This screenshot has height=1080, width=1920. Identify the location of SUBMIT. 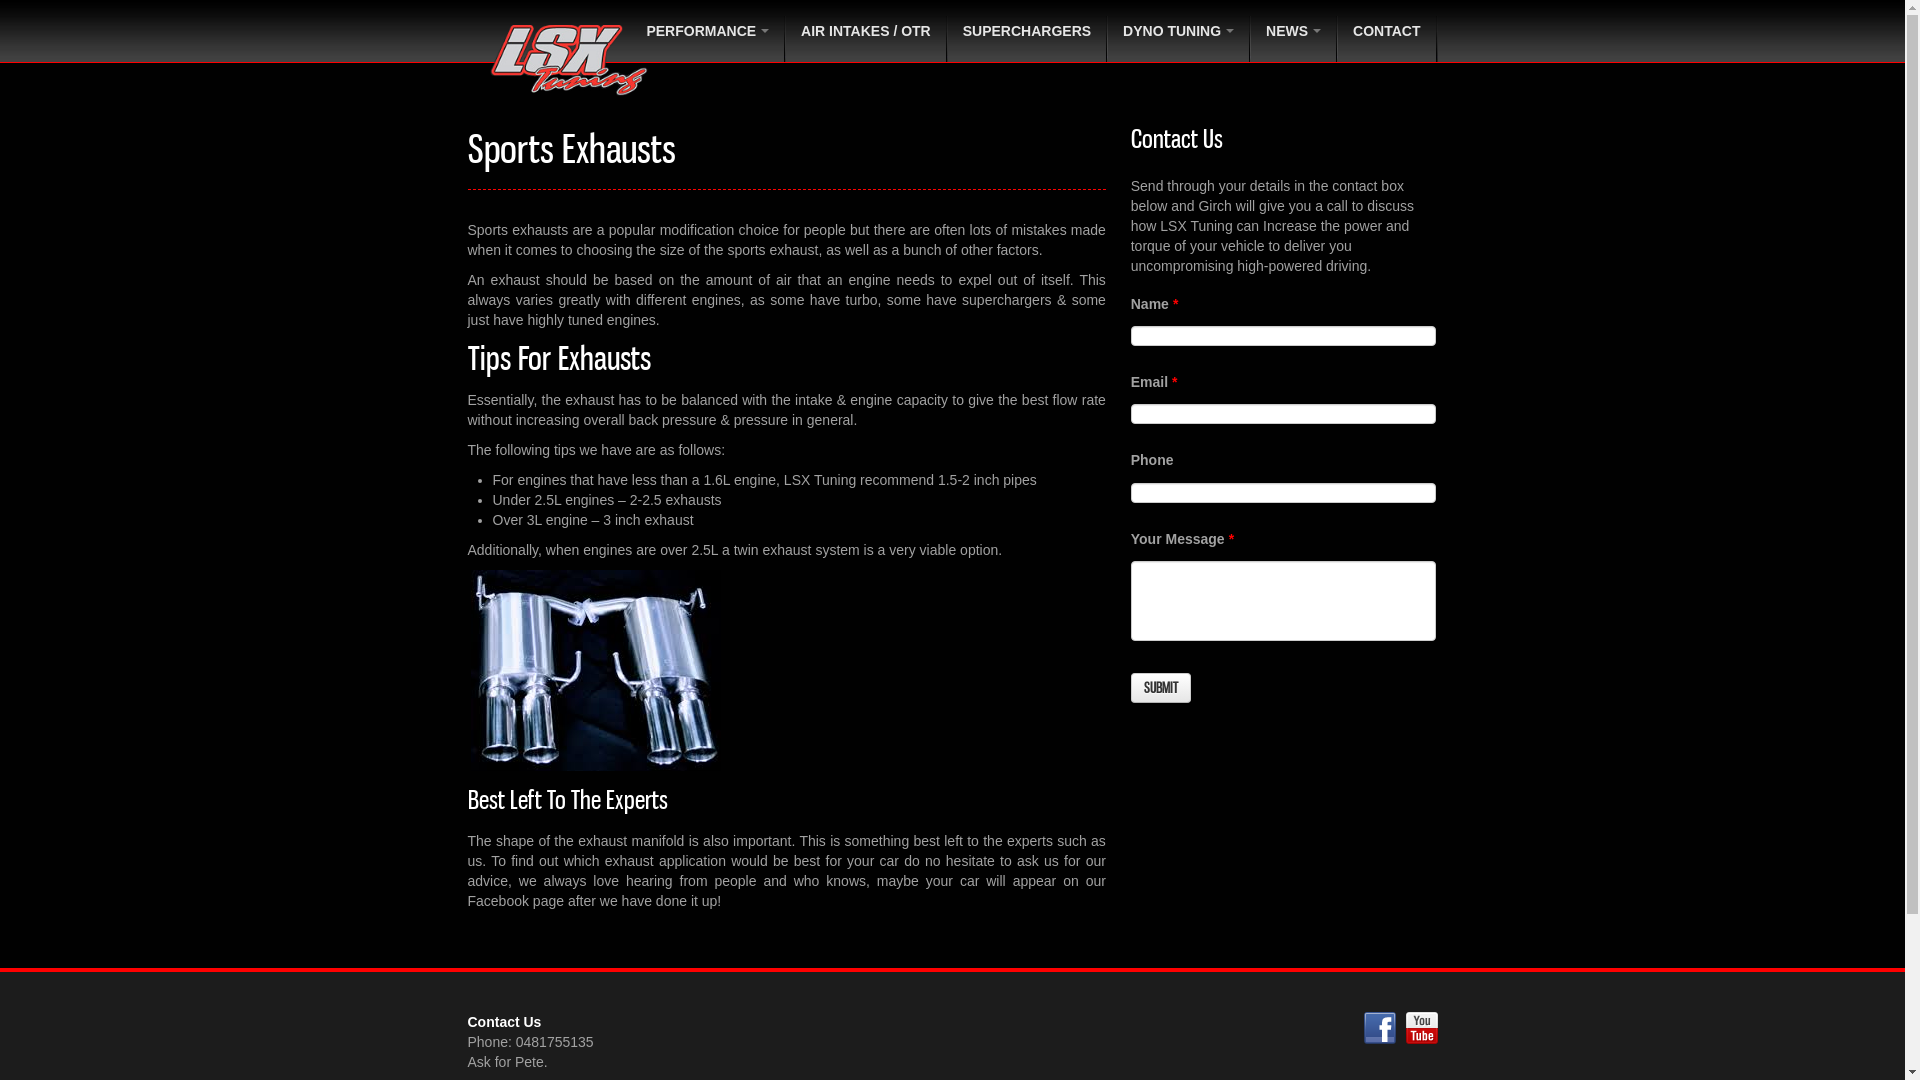
(1161, 688).